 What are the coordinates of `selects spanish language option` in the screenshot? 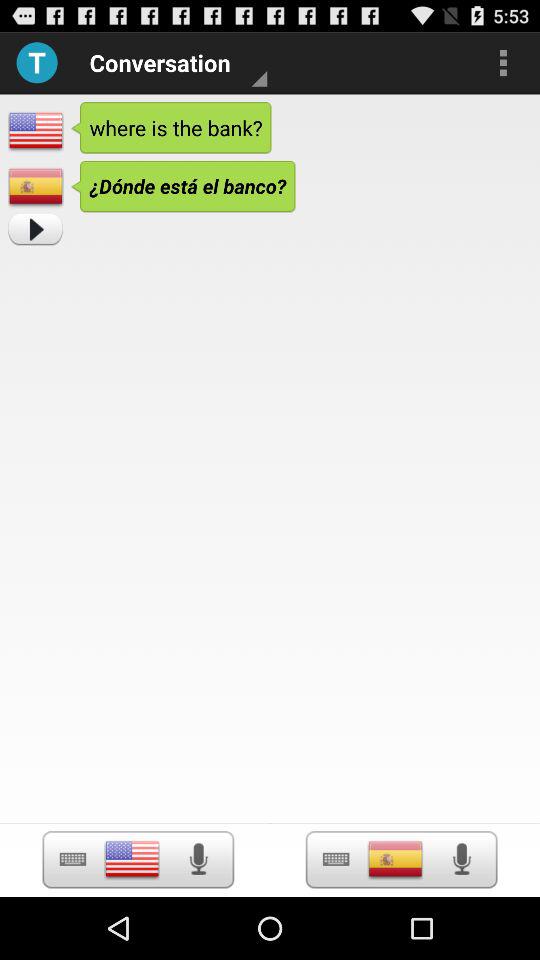 It's located at (336, 860).